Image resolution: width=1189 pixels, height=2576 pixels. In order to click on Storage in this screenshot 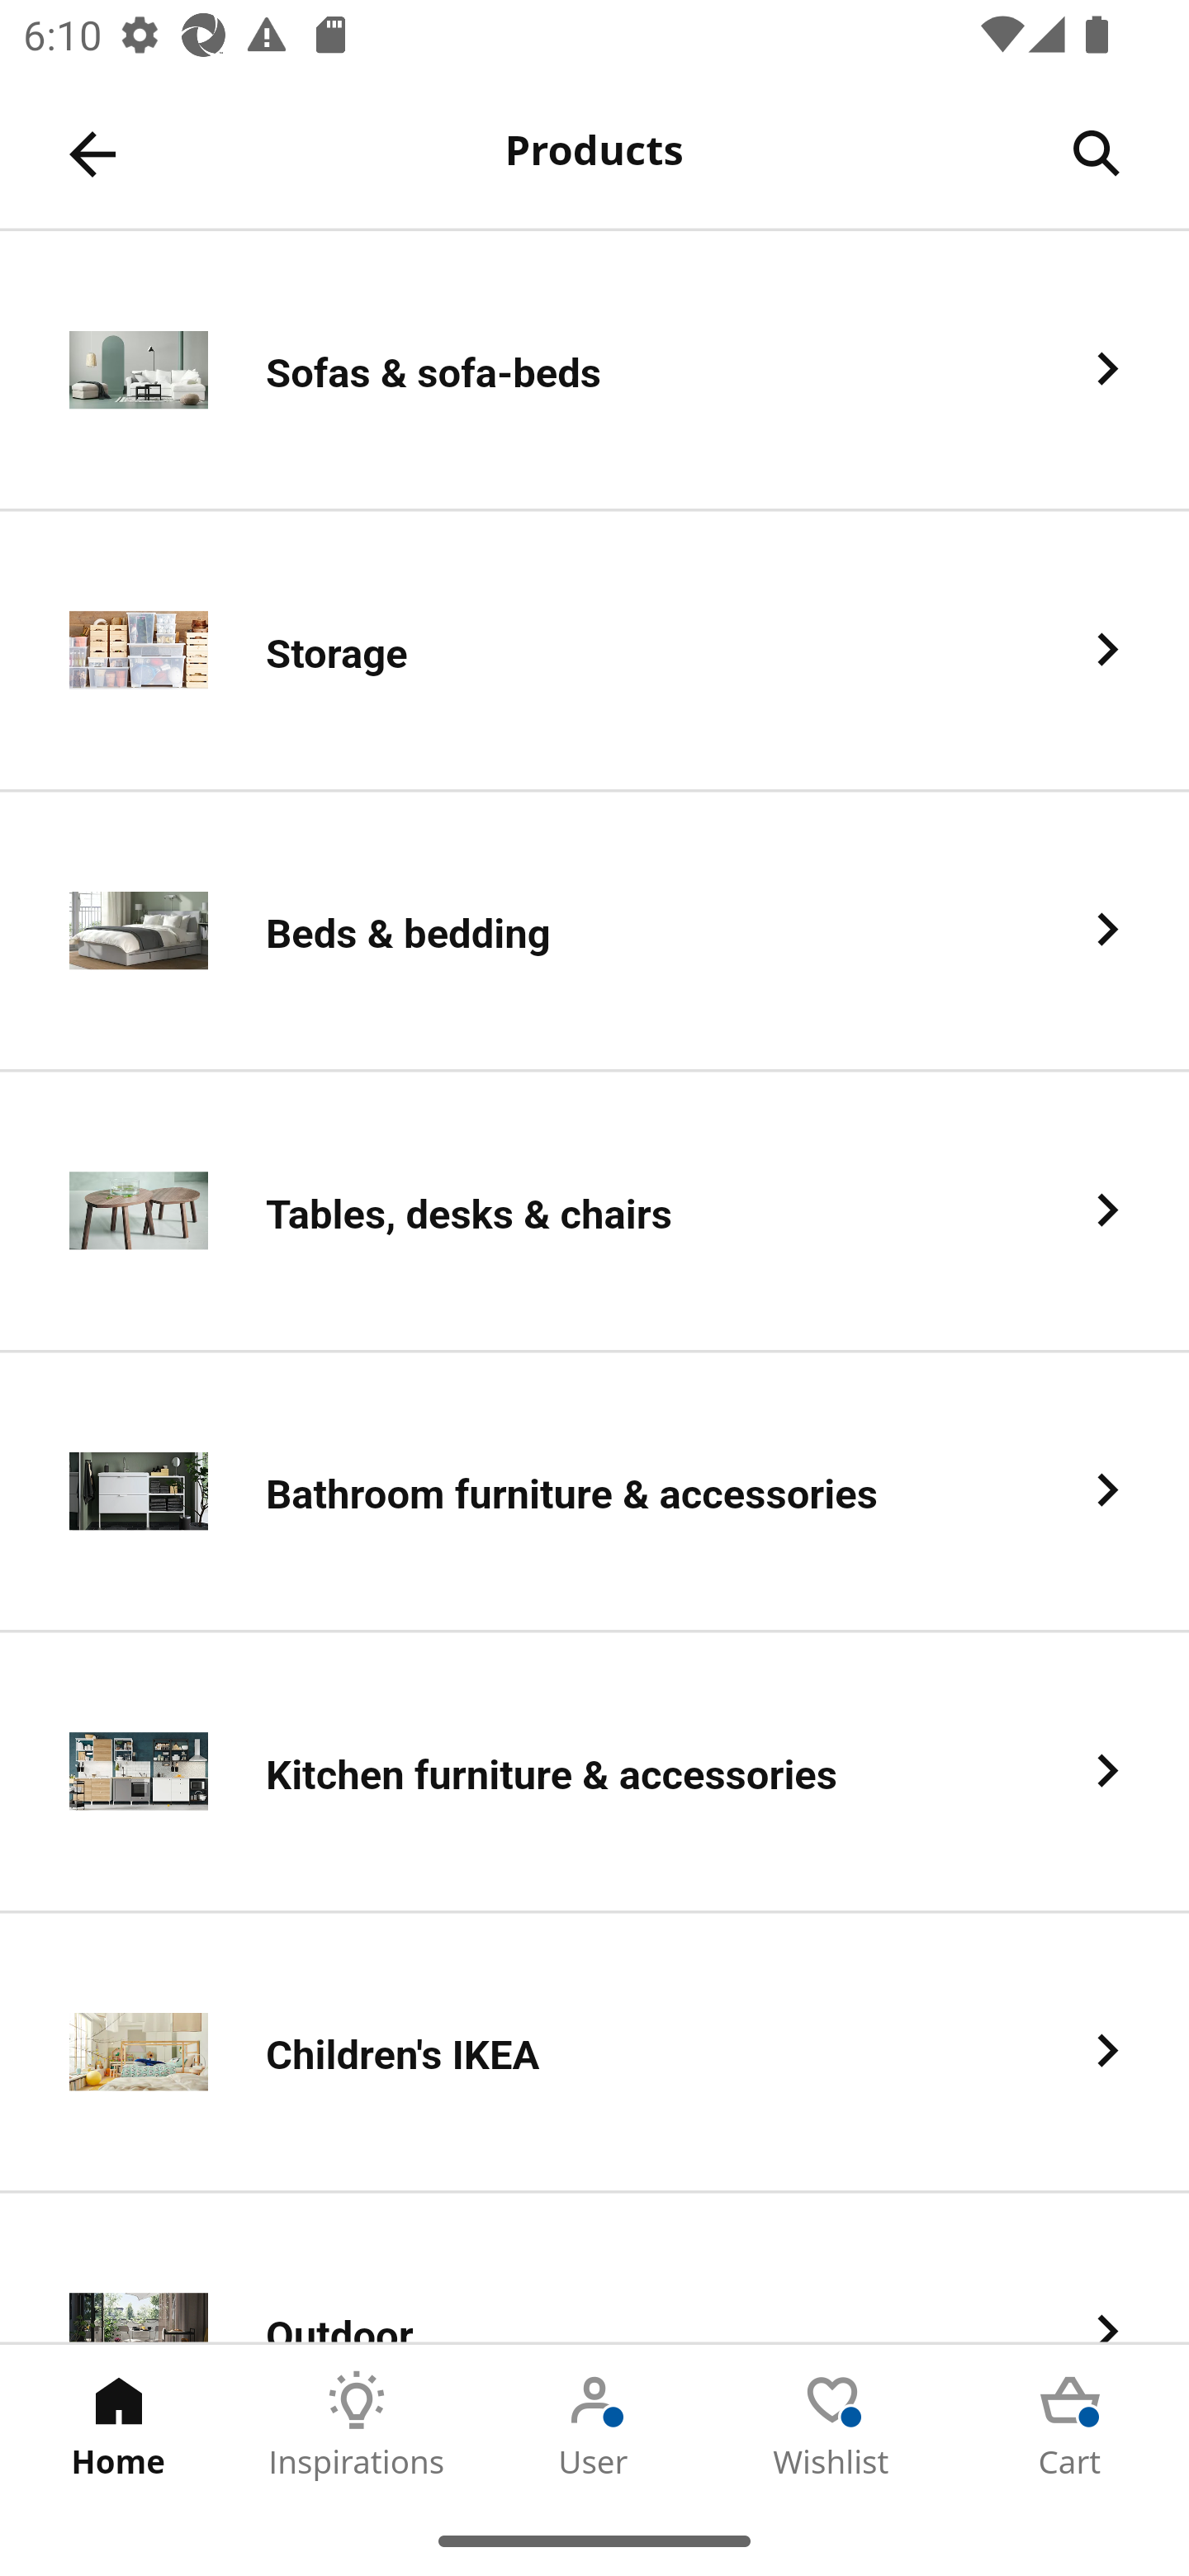, I will do `click(594, 651)`.